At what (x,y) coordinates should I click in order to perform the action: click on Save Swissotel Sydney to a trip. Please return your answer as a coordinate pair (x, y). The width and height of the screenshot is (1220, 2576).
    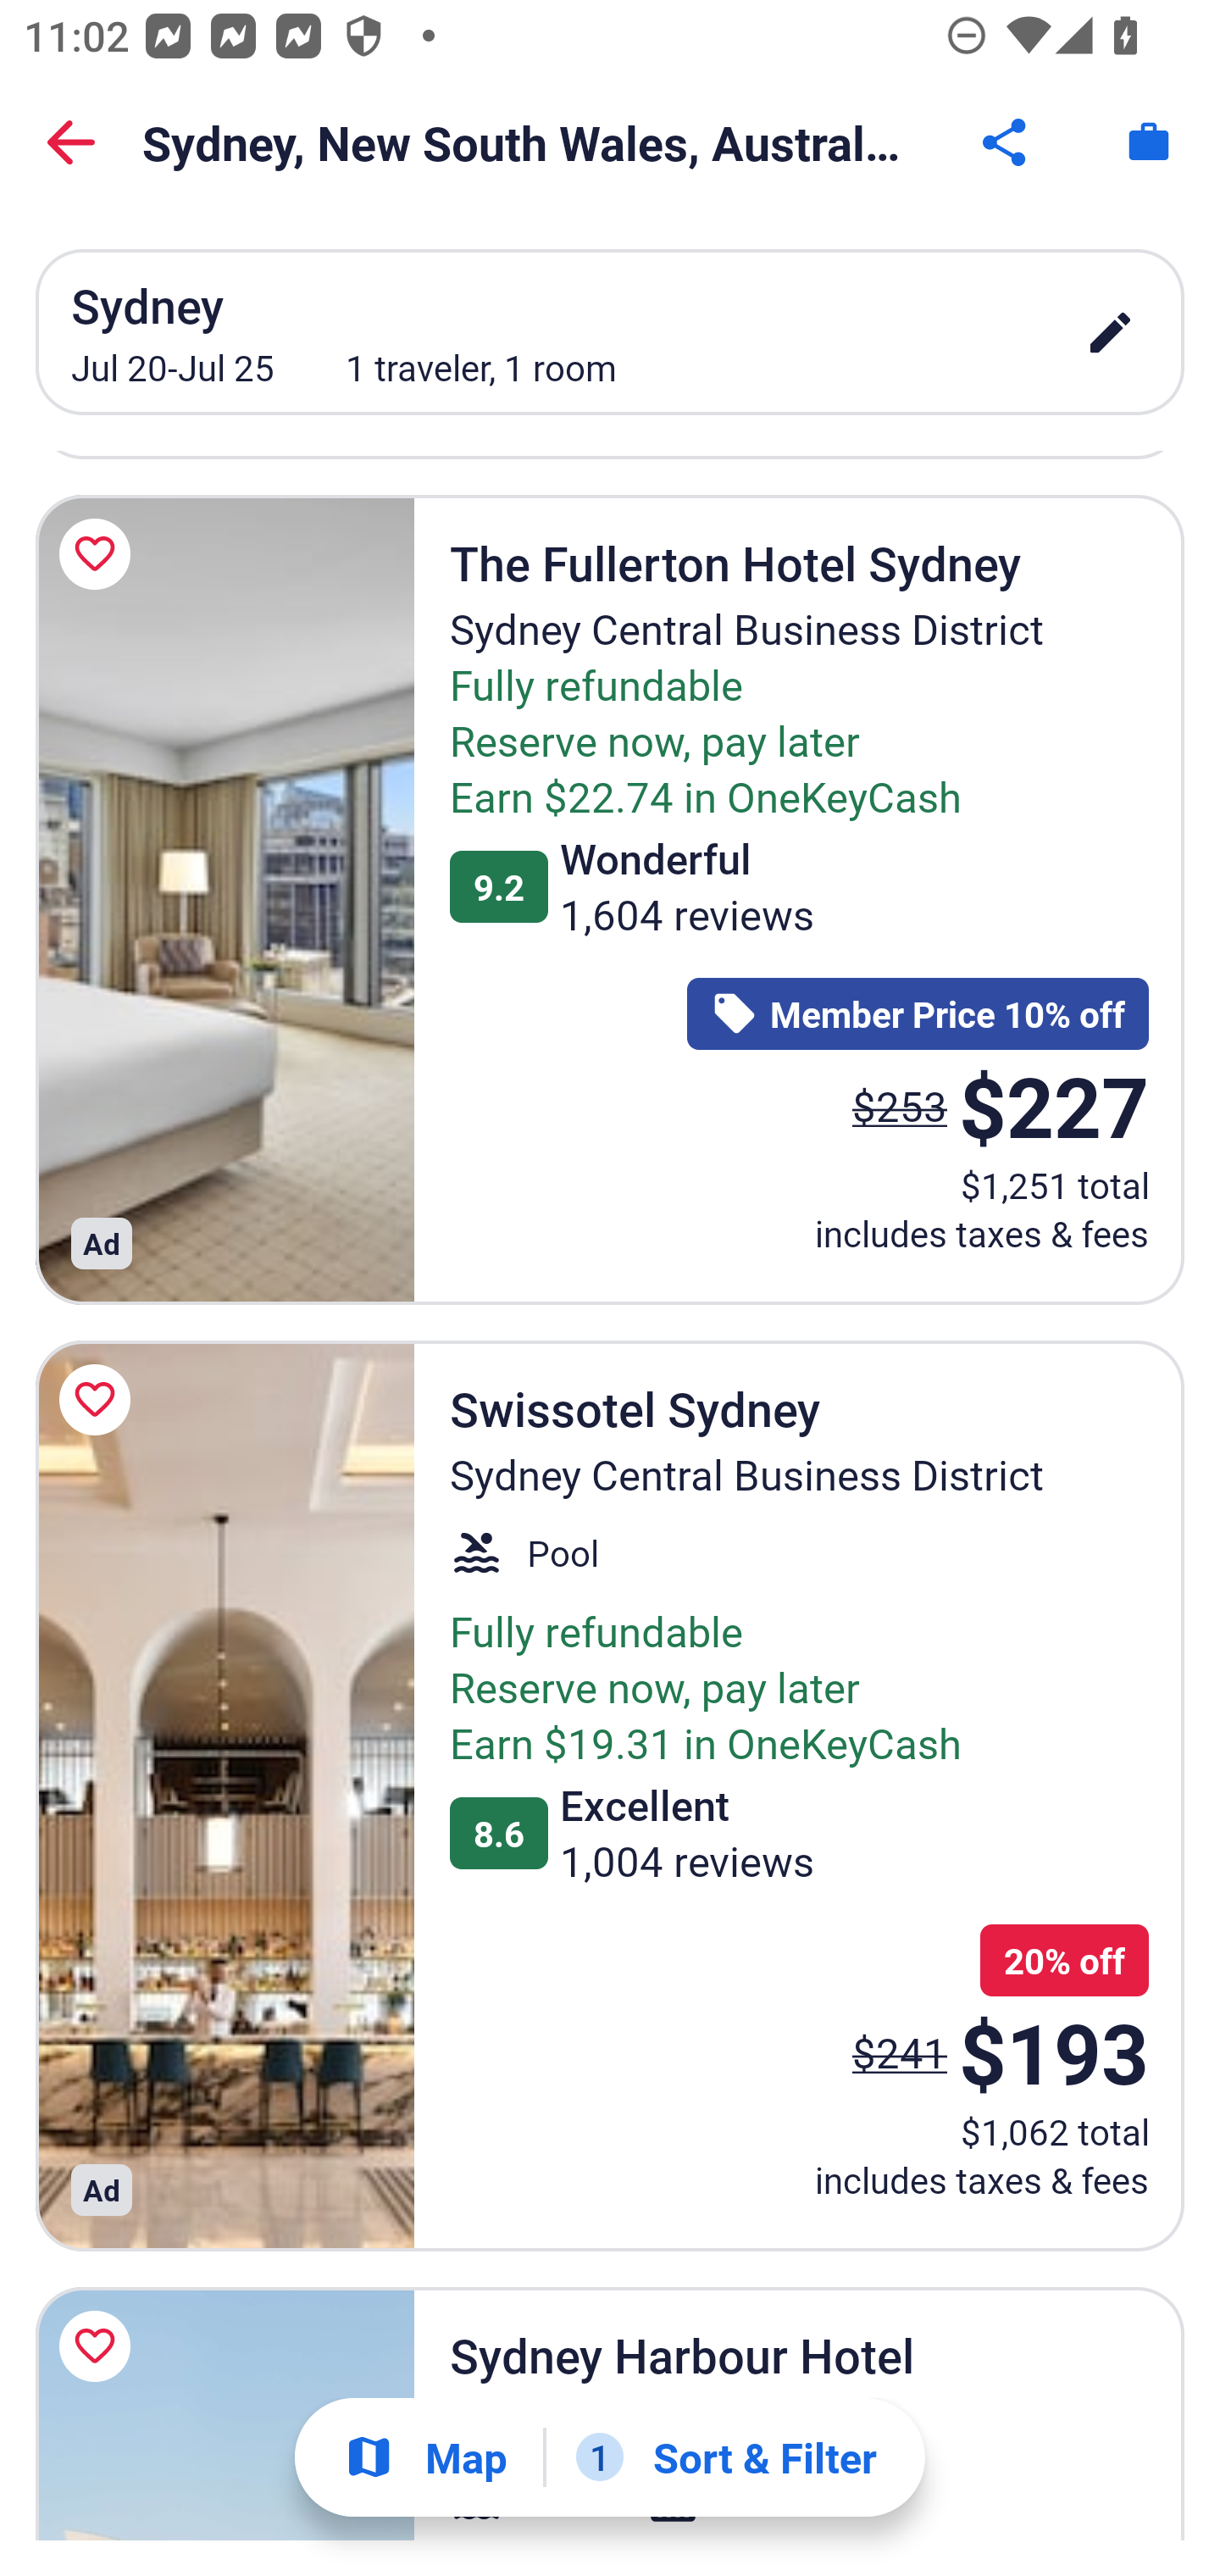
    Looking at the image, I should click on (100, 1400).